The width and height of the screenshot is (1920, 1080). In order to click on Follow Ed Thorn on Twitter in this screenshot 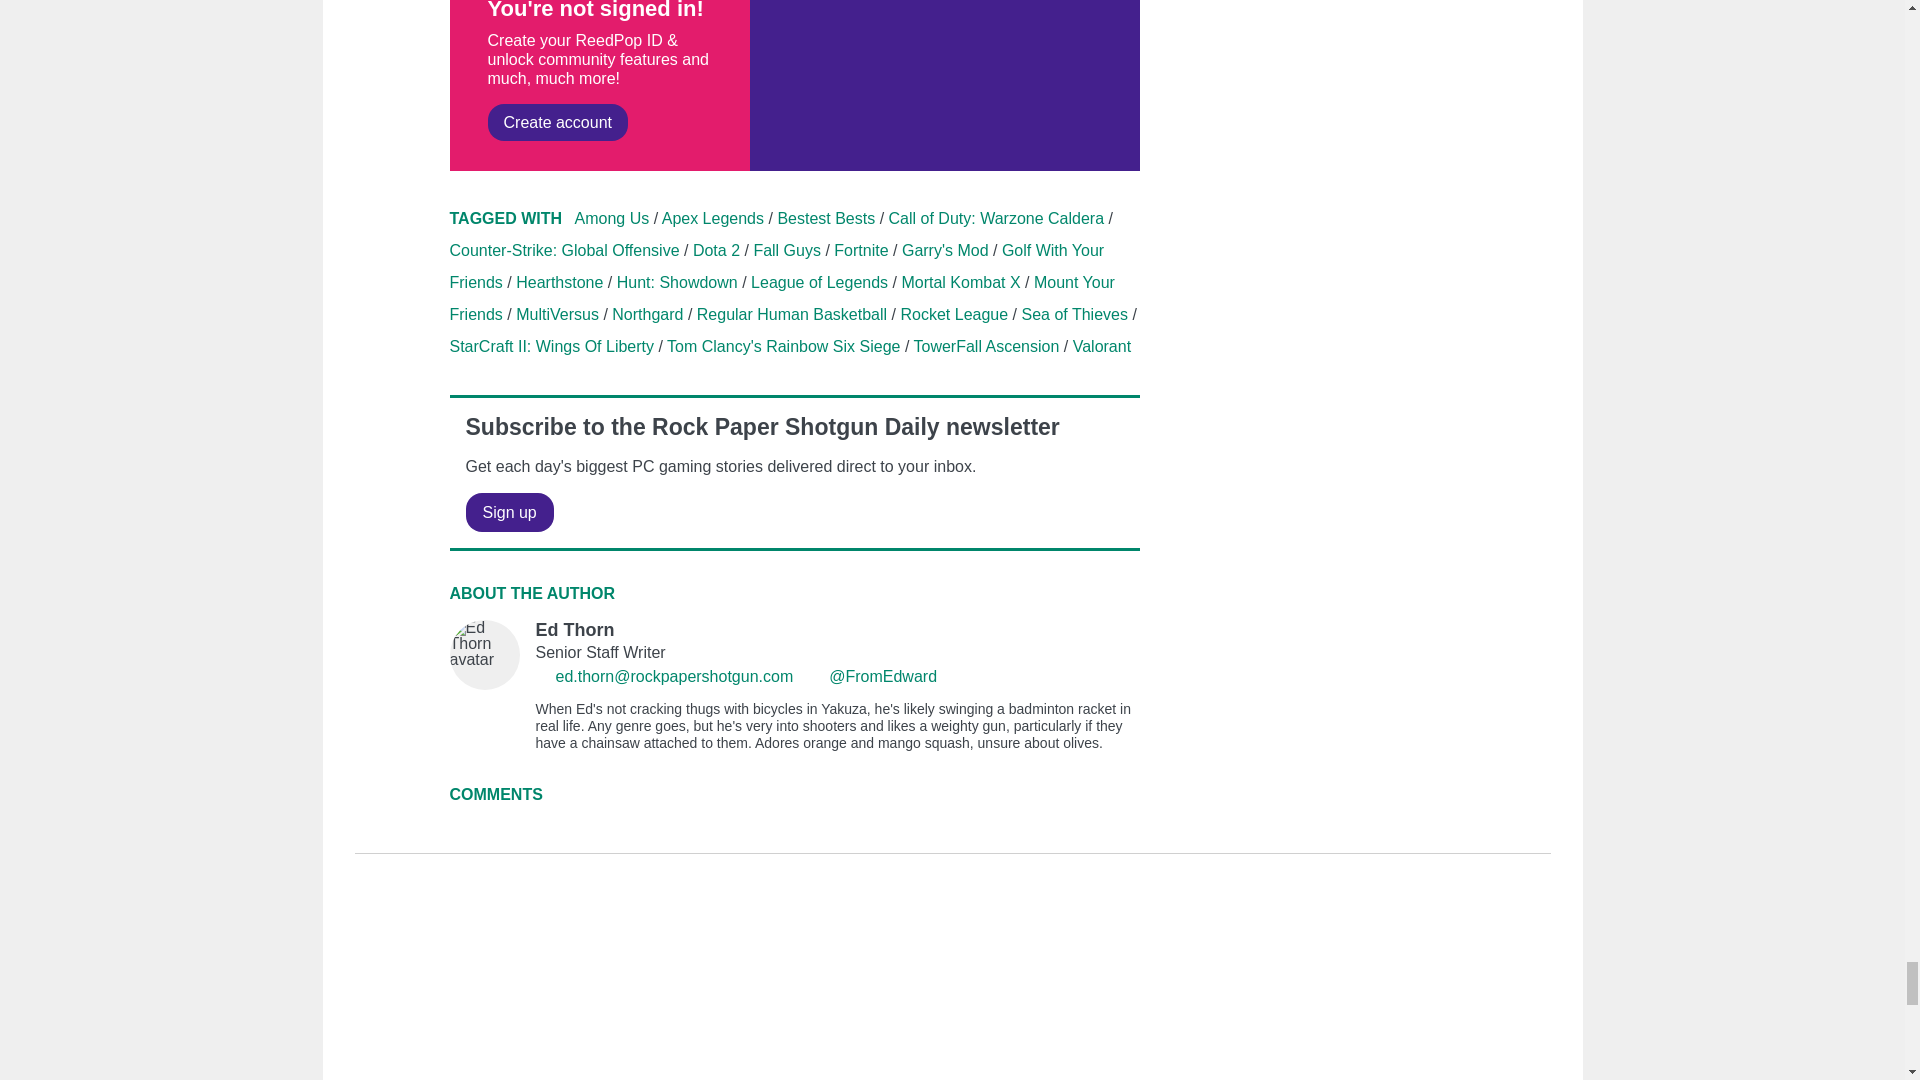, I will do `click(816, 676)`.